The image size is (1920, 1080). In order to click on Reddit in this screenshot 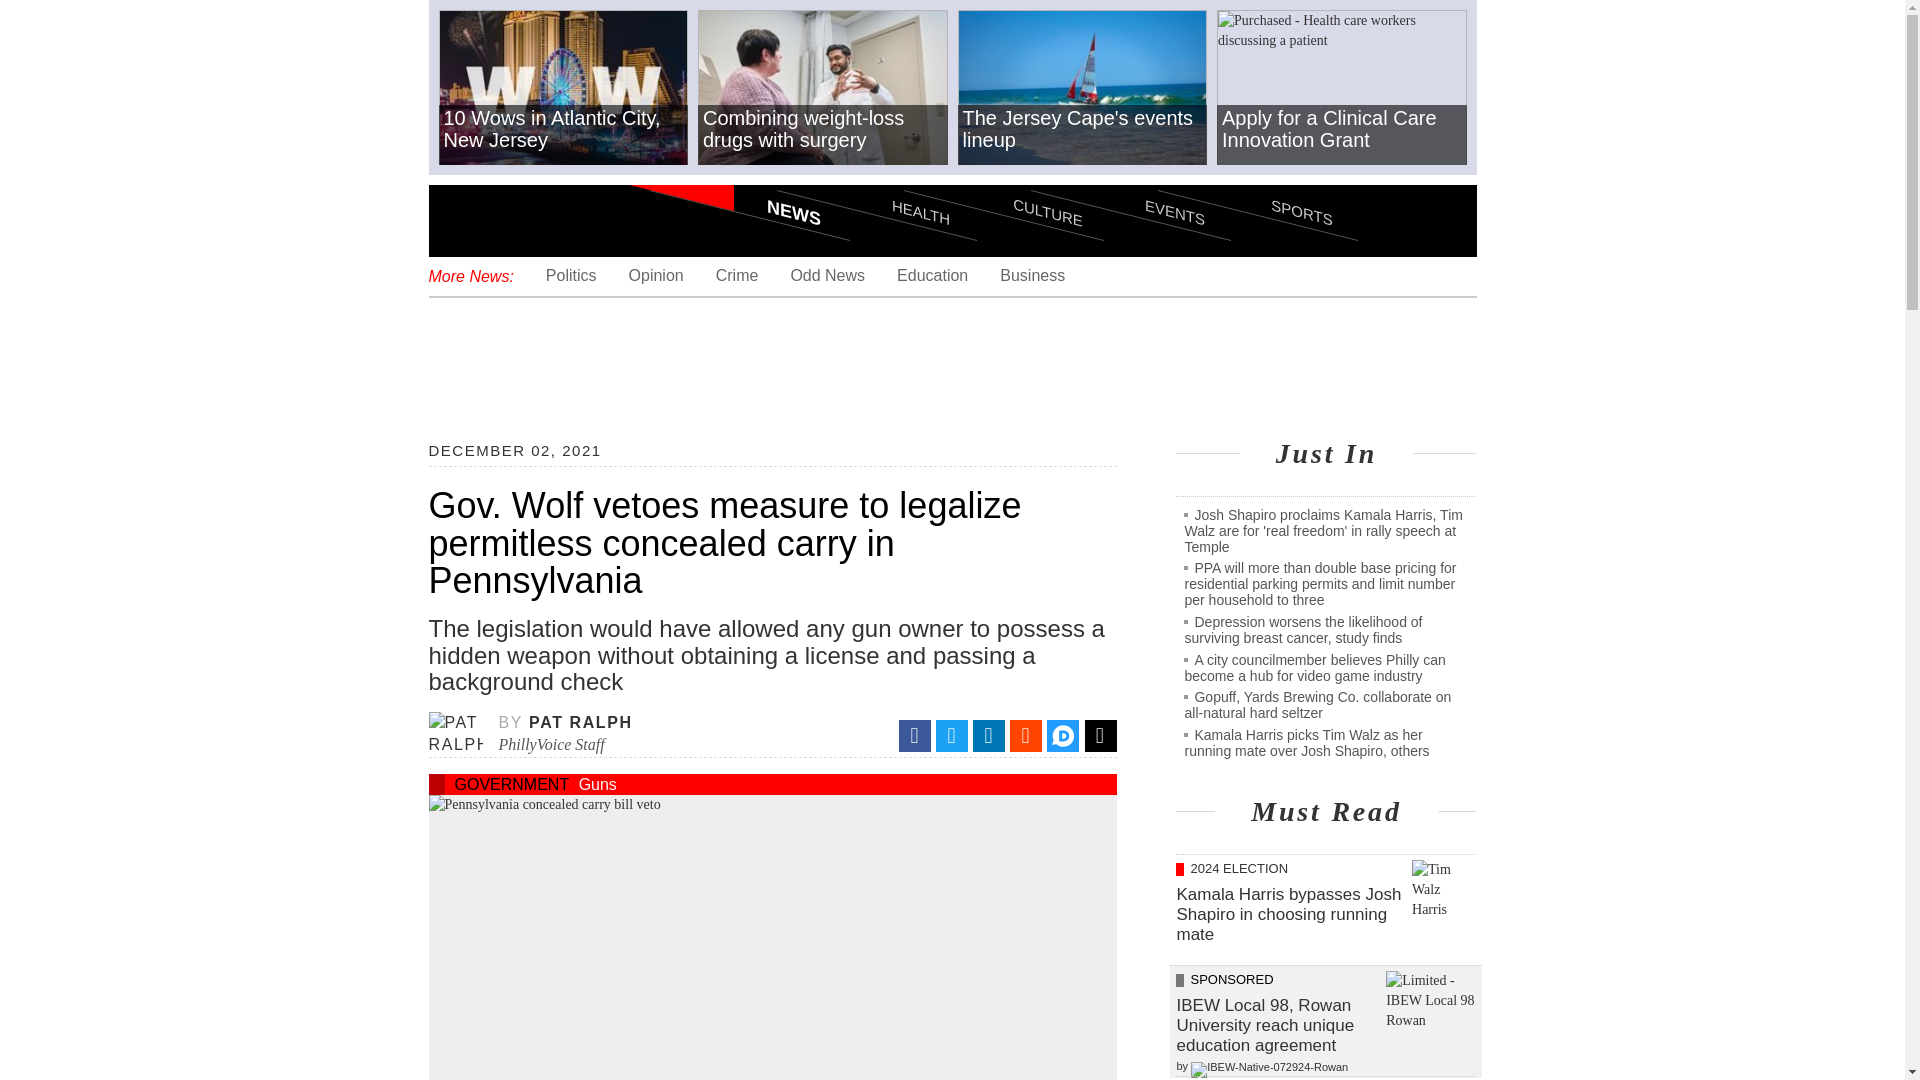, I will do `click(1026, 736)`.